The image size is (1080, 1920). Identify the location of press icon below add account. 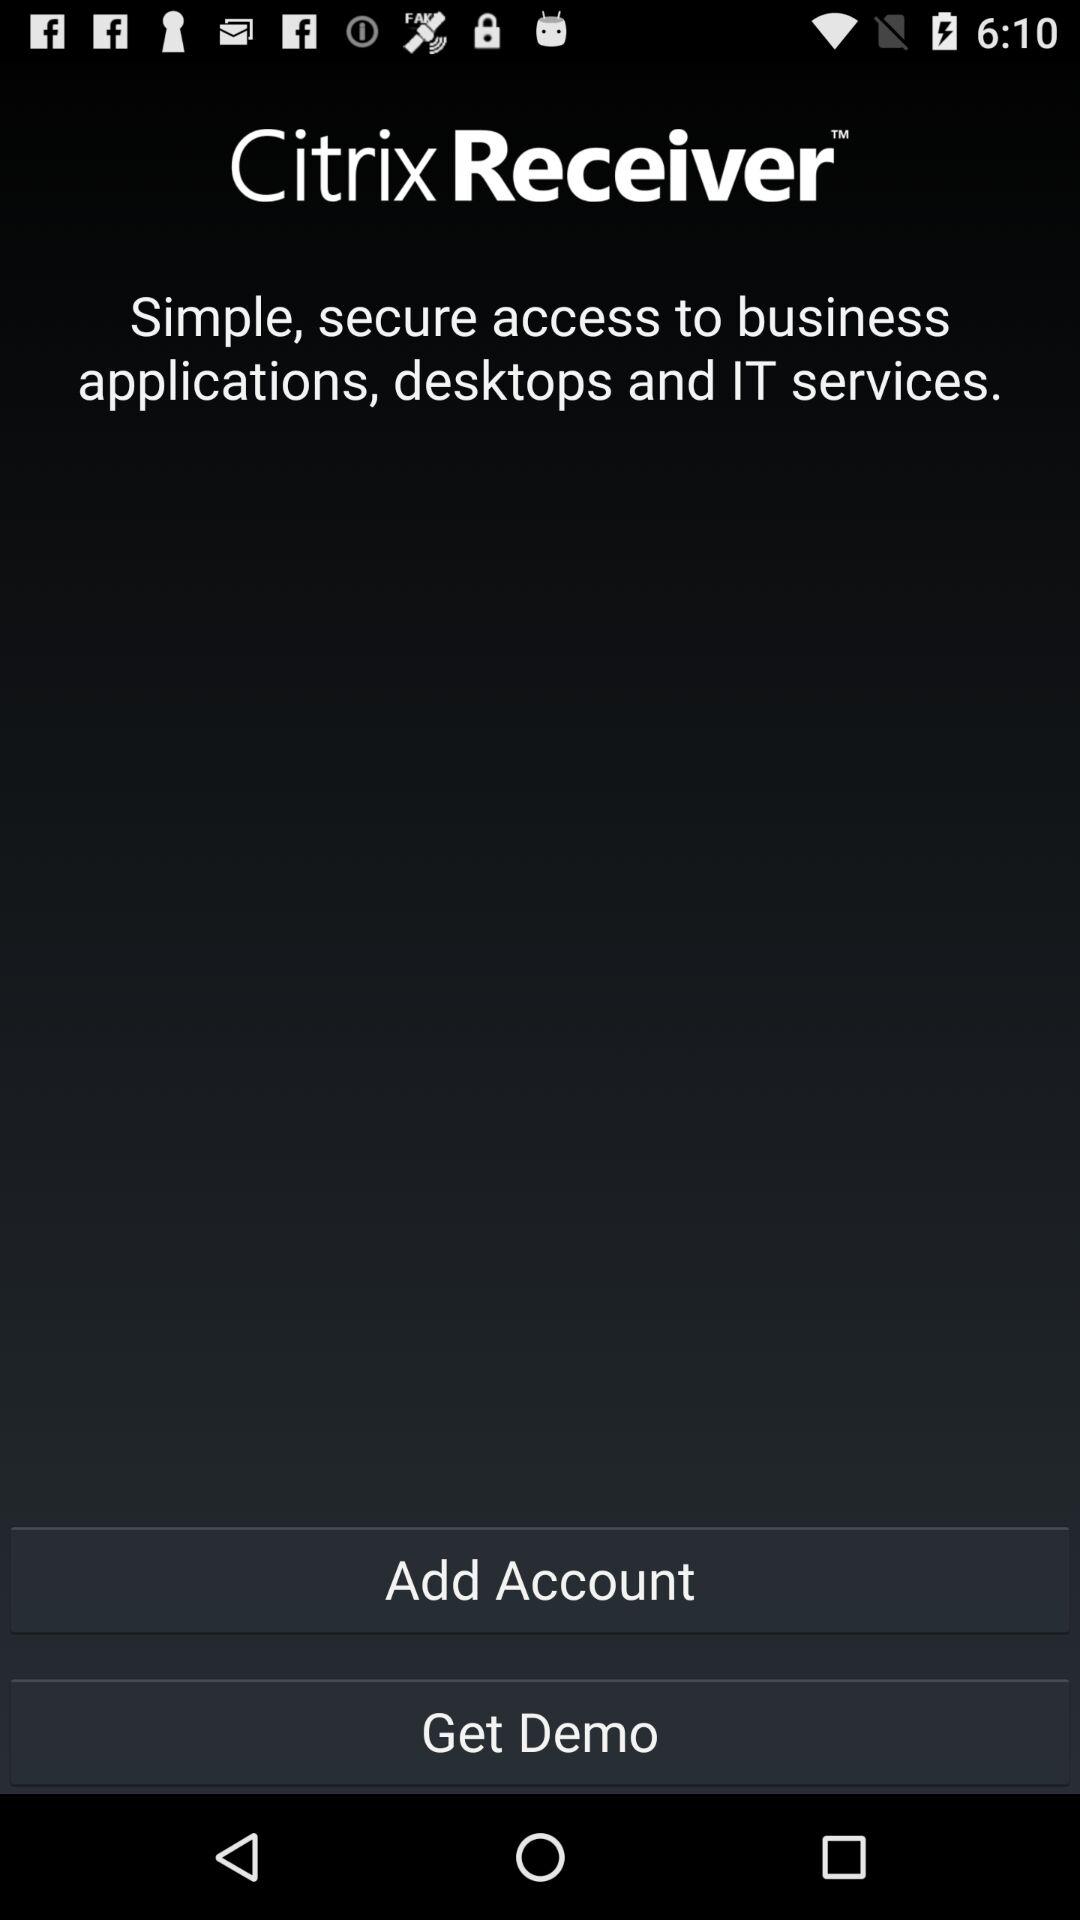
(540, 1730).